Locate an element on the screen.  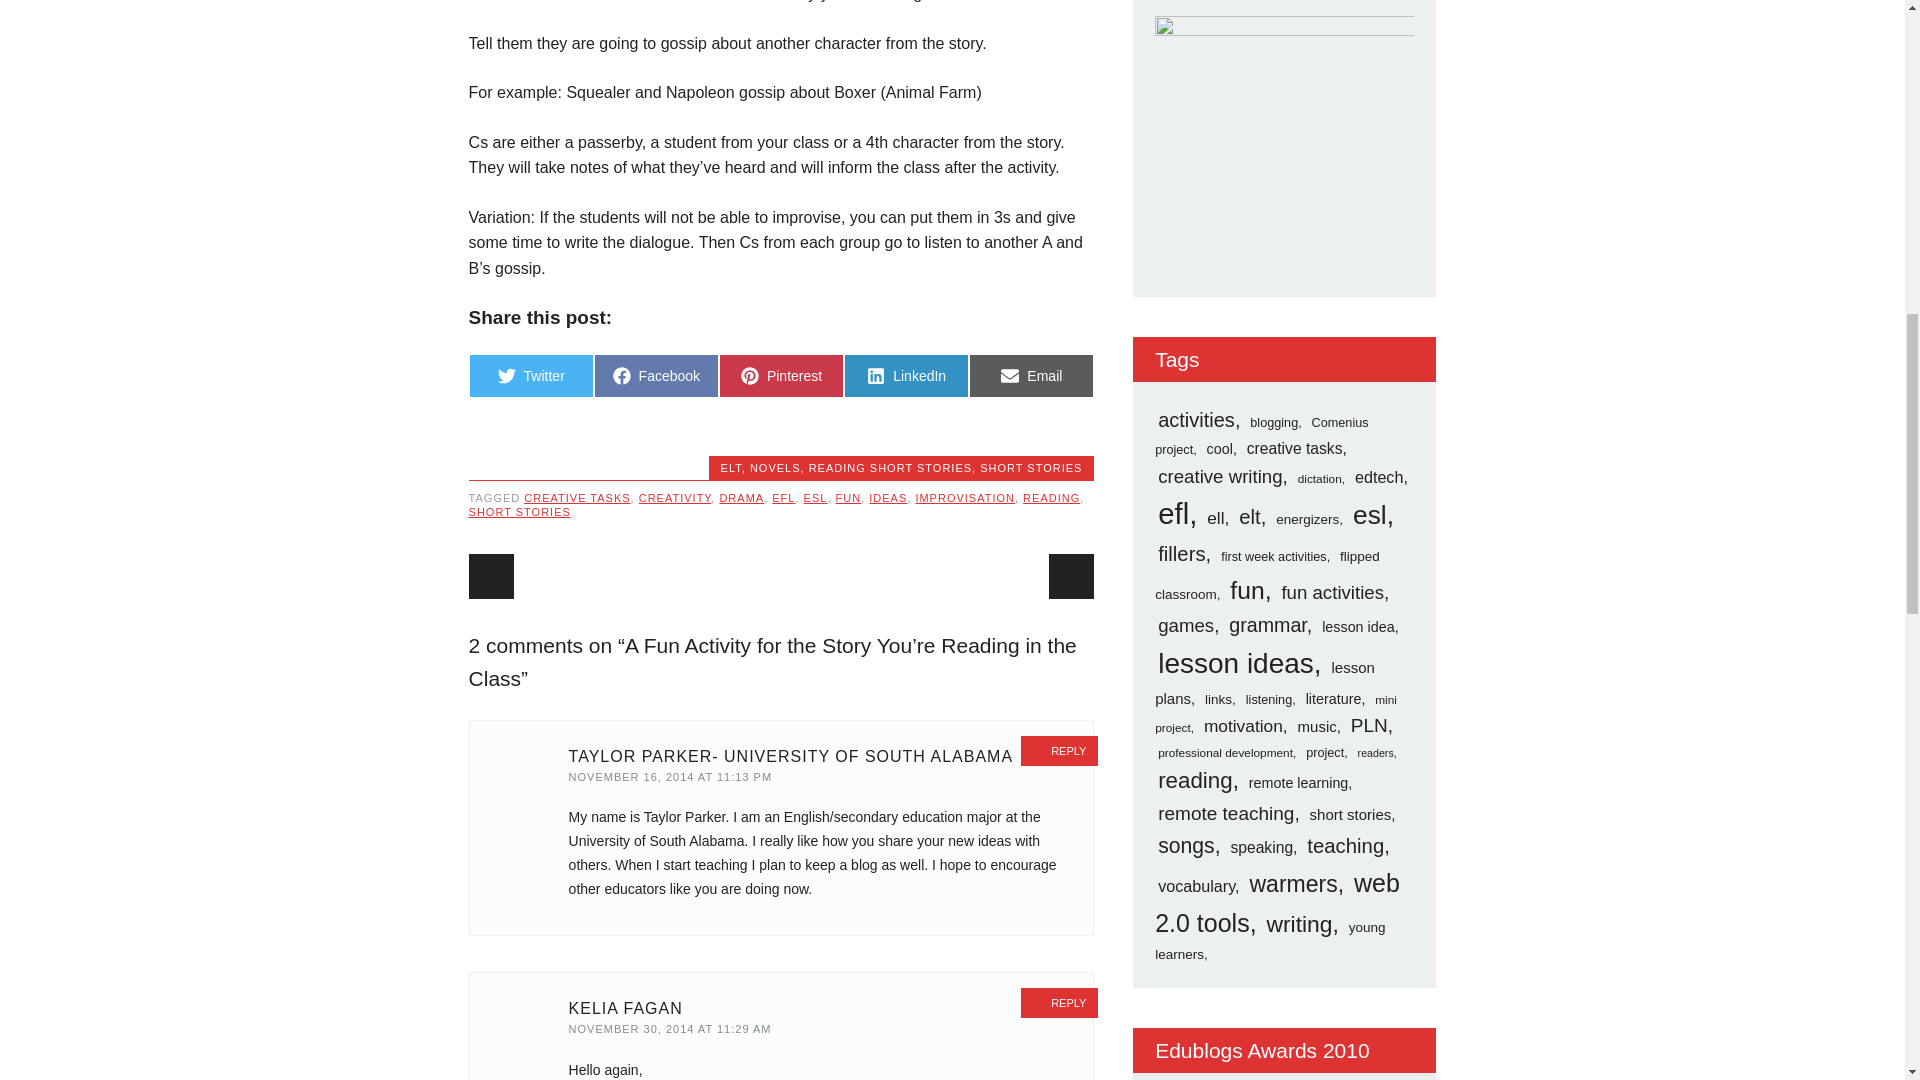
IMPROVISATION is located at coordinates (676, 498).